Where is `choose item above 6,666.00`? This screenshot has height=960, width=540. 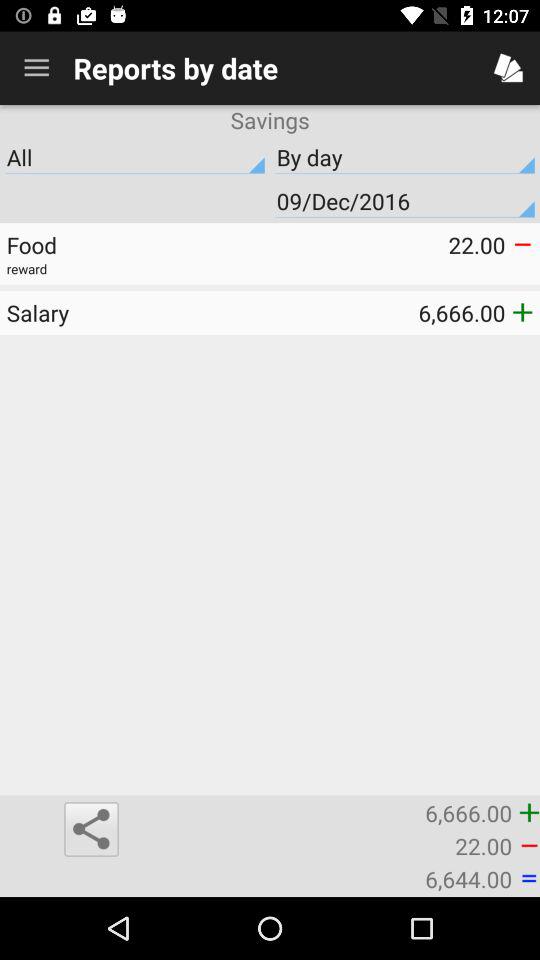 choose item above 6,666.00 is located at coordinates (138, 312).